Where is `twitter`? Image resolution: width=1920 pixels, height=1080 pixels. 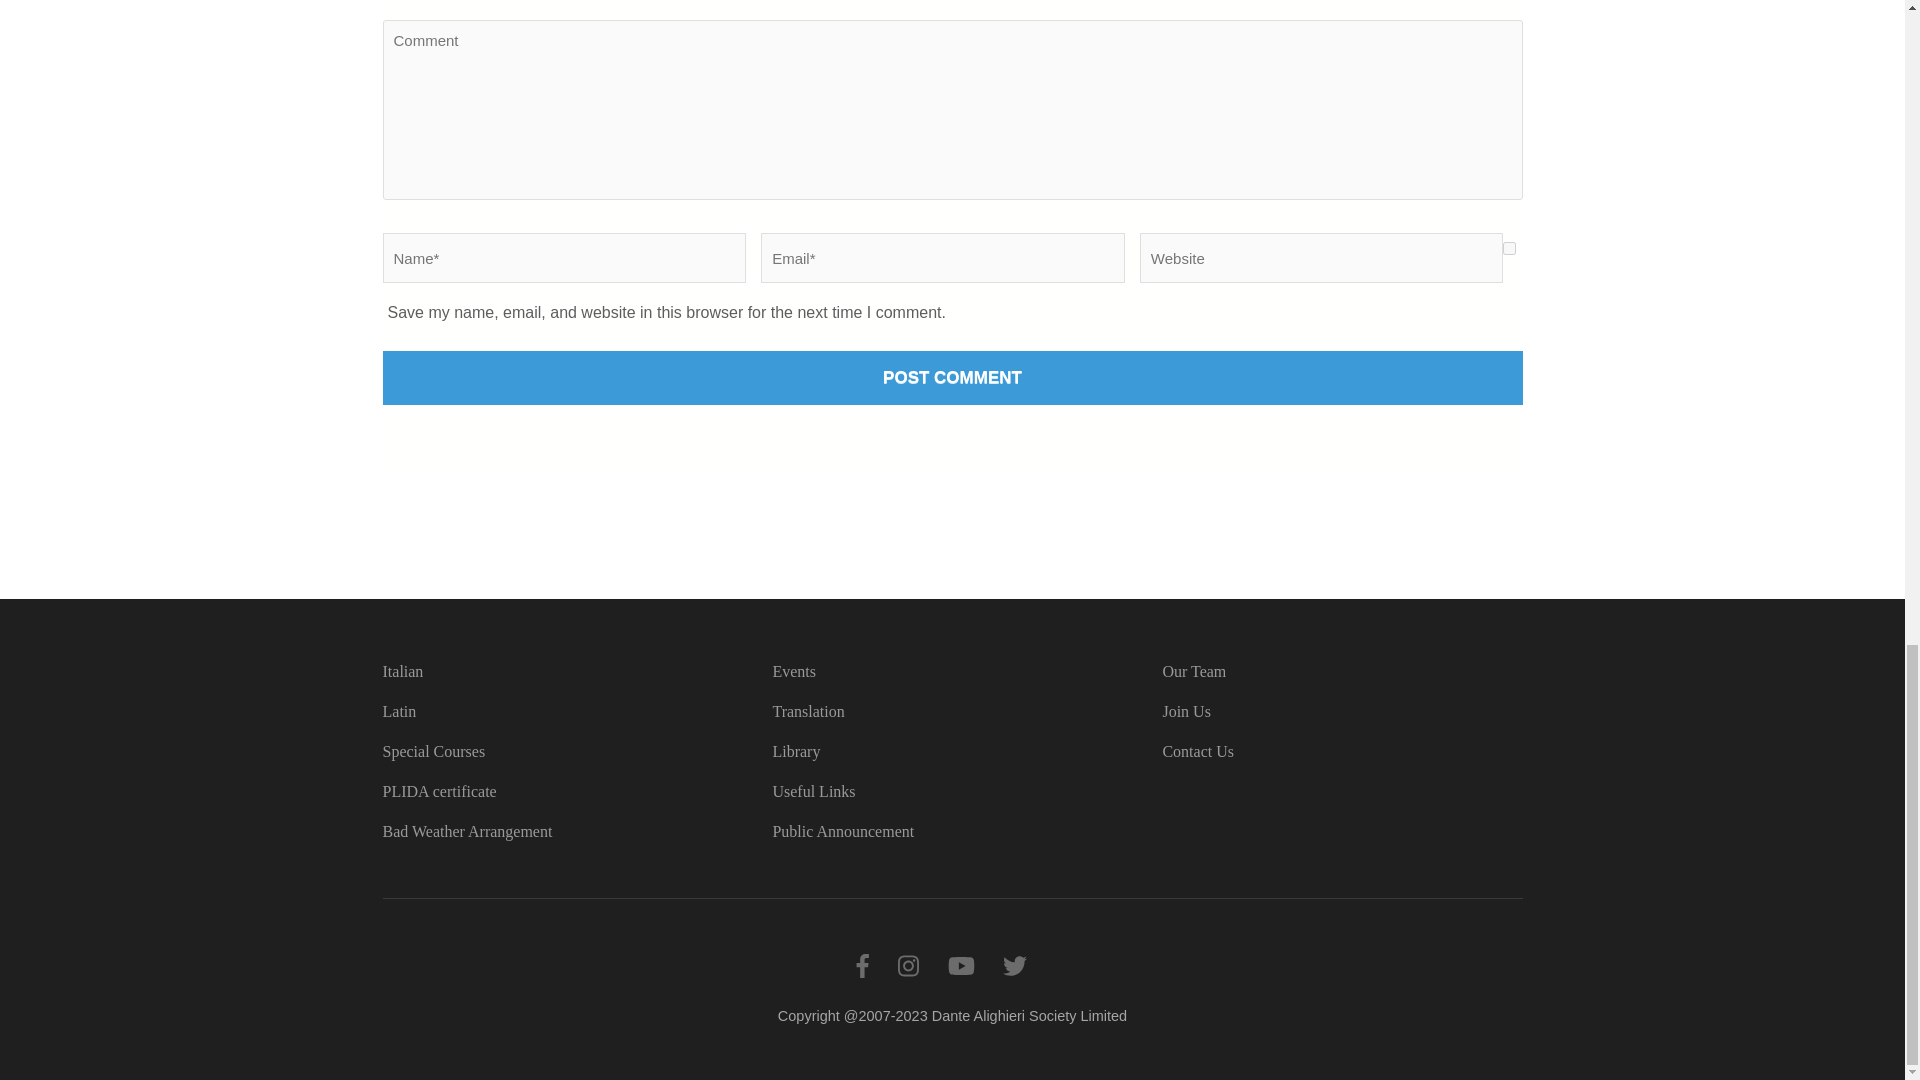 twitter is located at coordinates (1014, 966).